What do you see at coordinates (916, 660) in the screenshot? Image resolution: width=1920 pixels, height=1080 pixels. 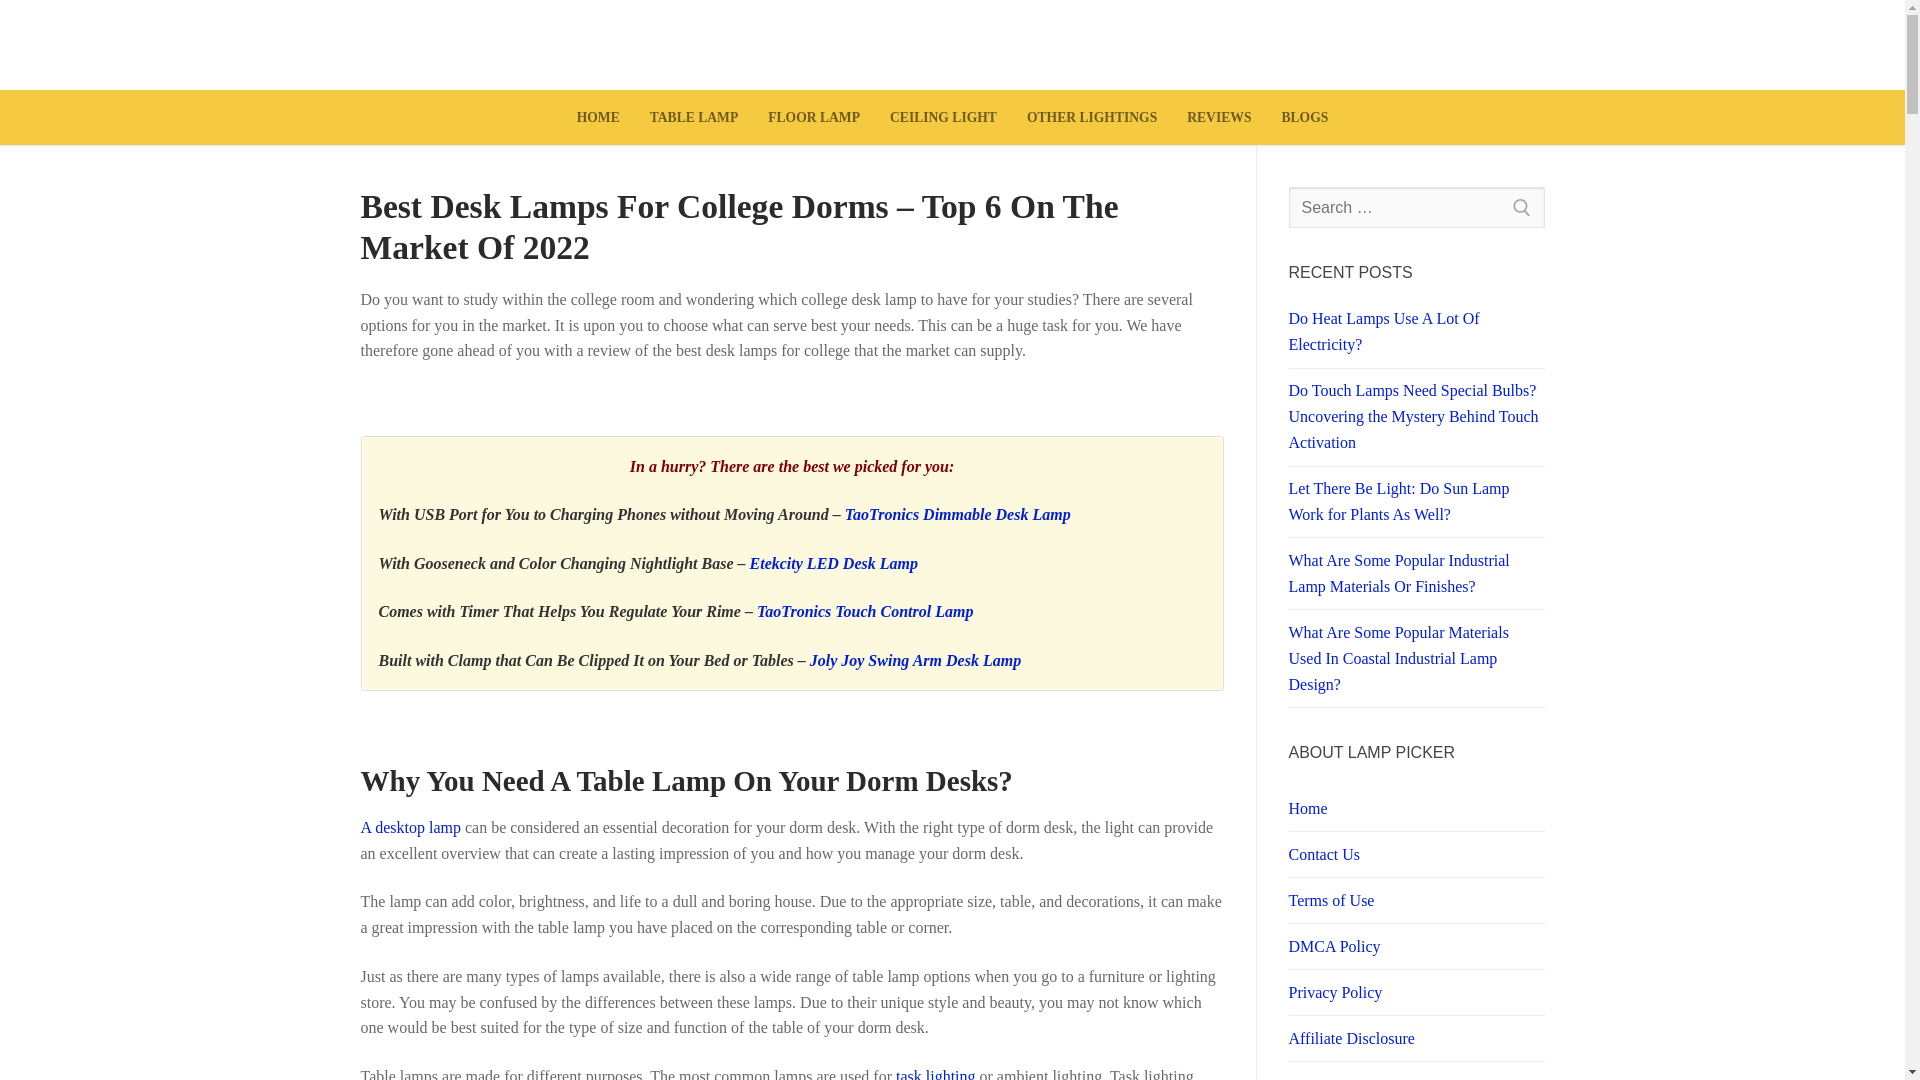 I see `Joly Joy Swing Arm Desk Lamp` at bounding box center [916, 660].